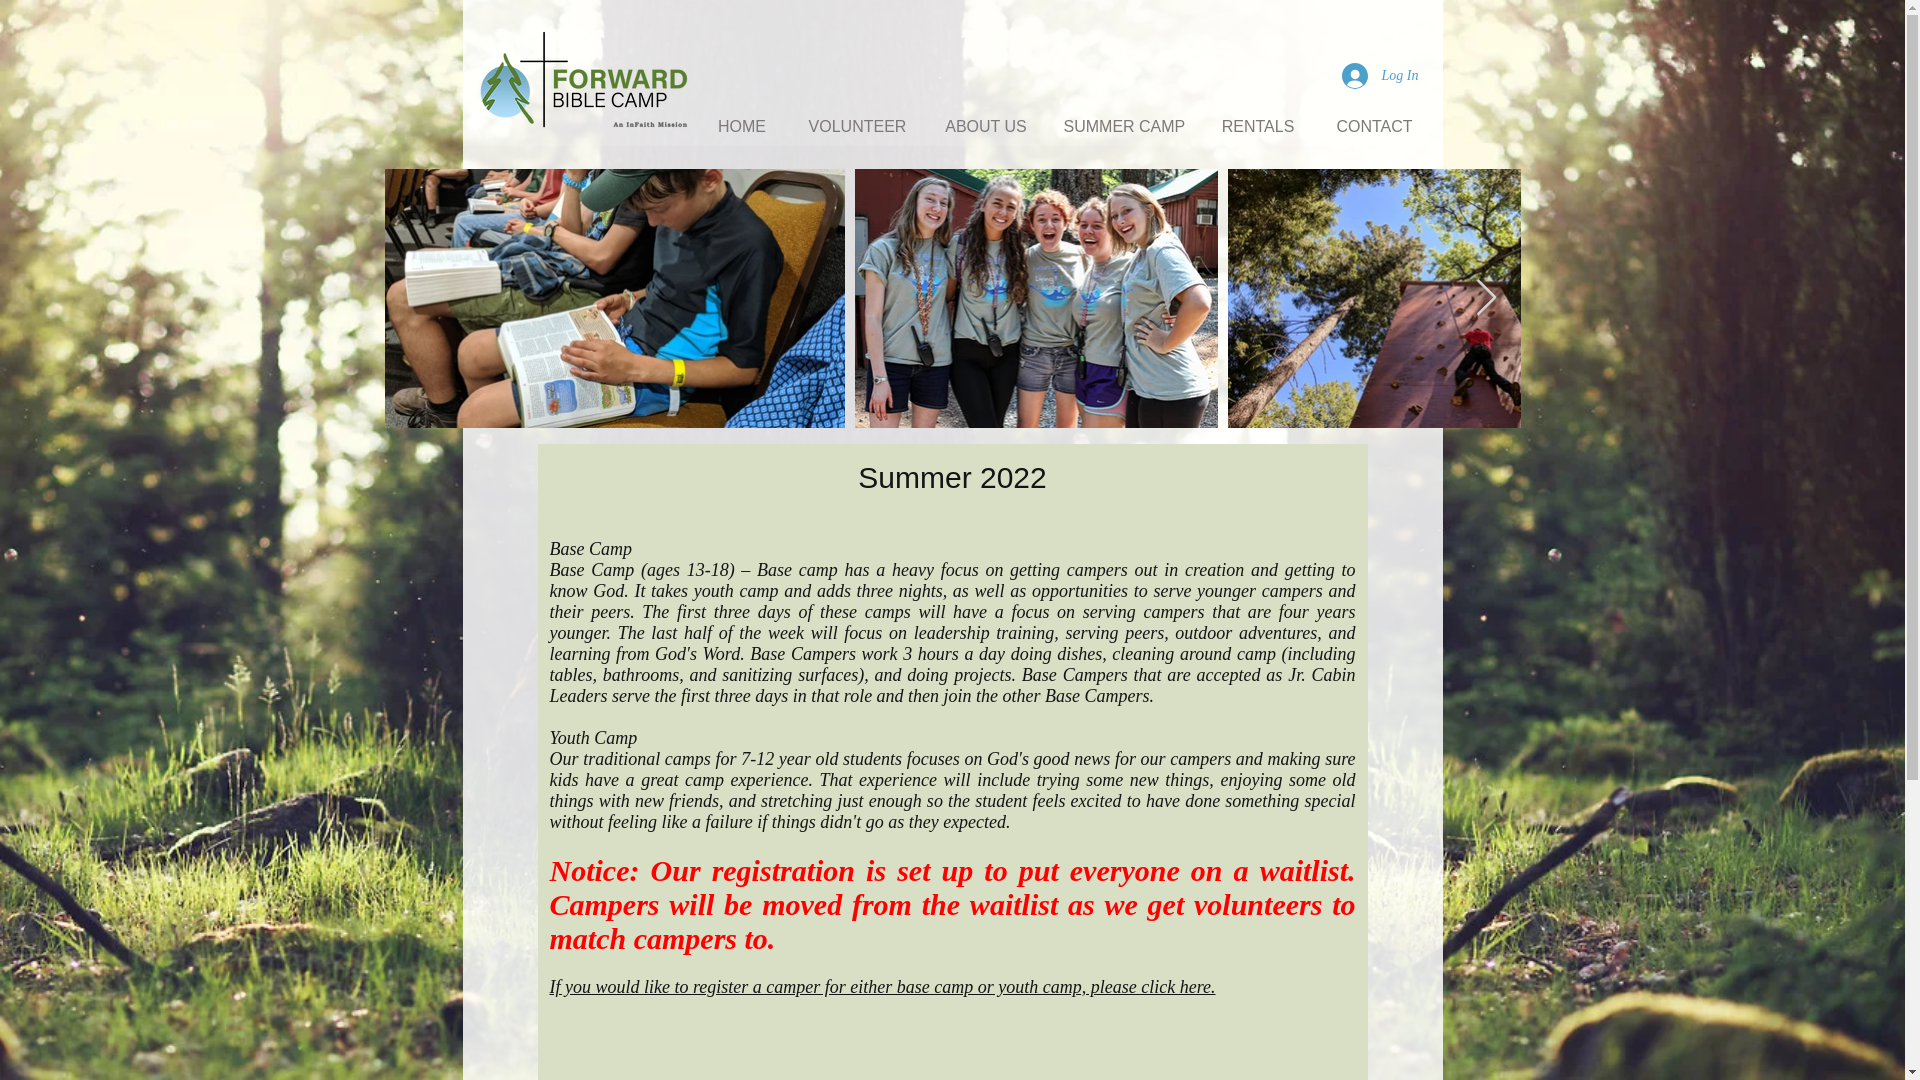 The height and width of the screenshot is (1080, 1920). Describe the element at coordinates (856, 126) in the screenshot. I see `VOLUNTEER` at that location.